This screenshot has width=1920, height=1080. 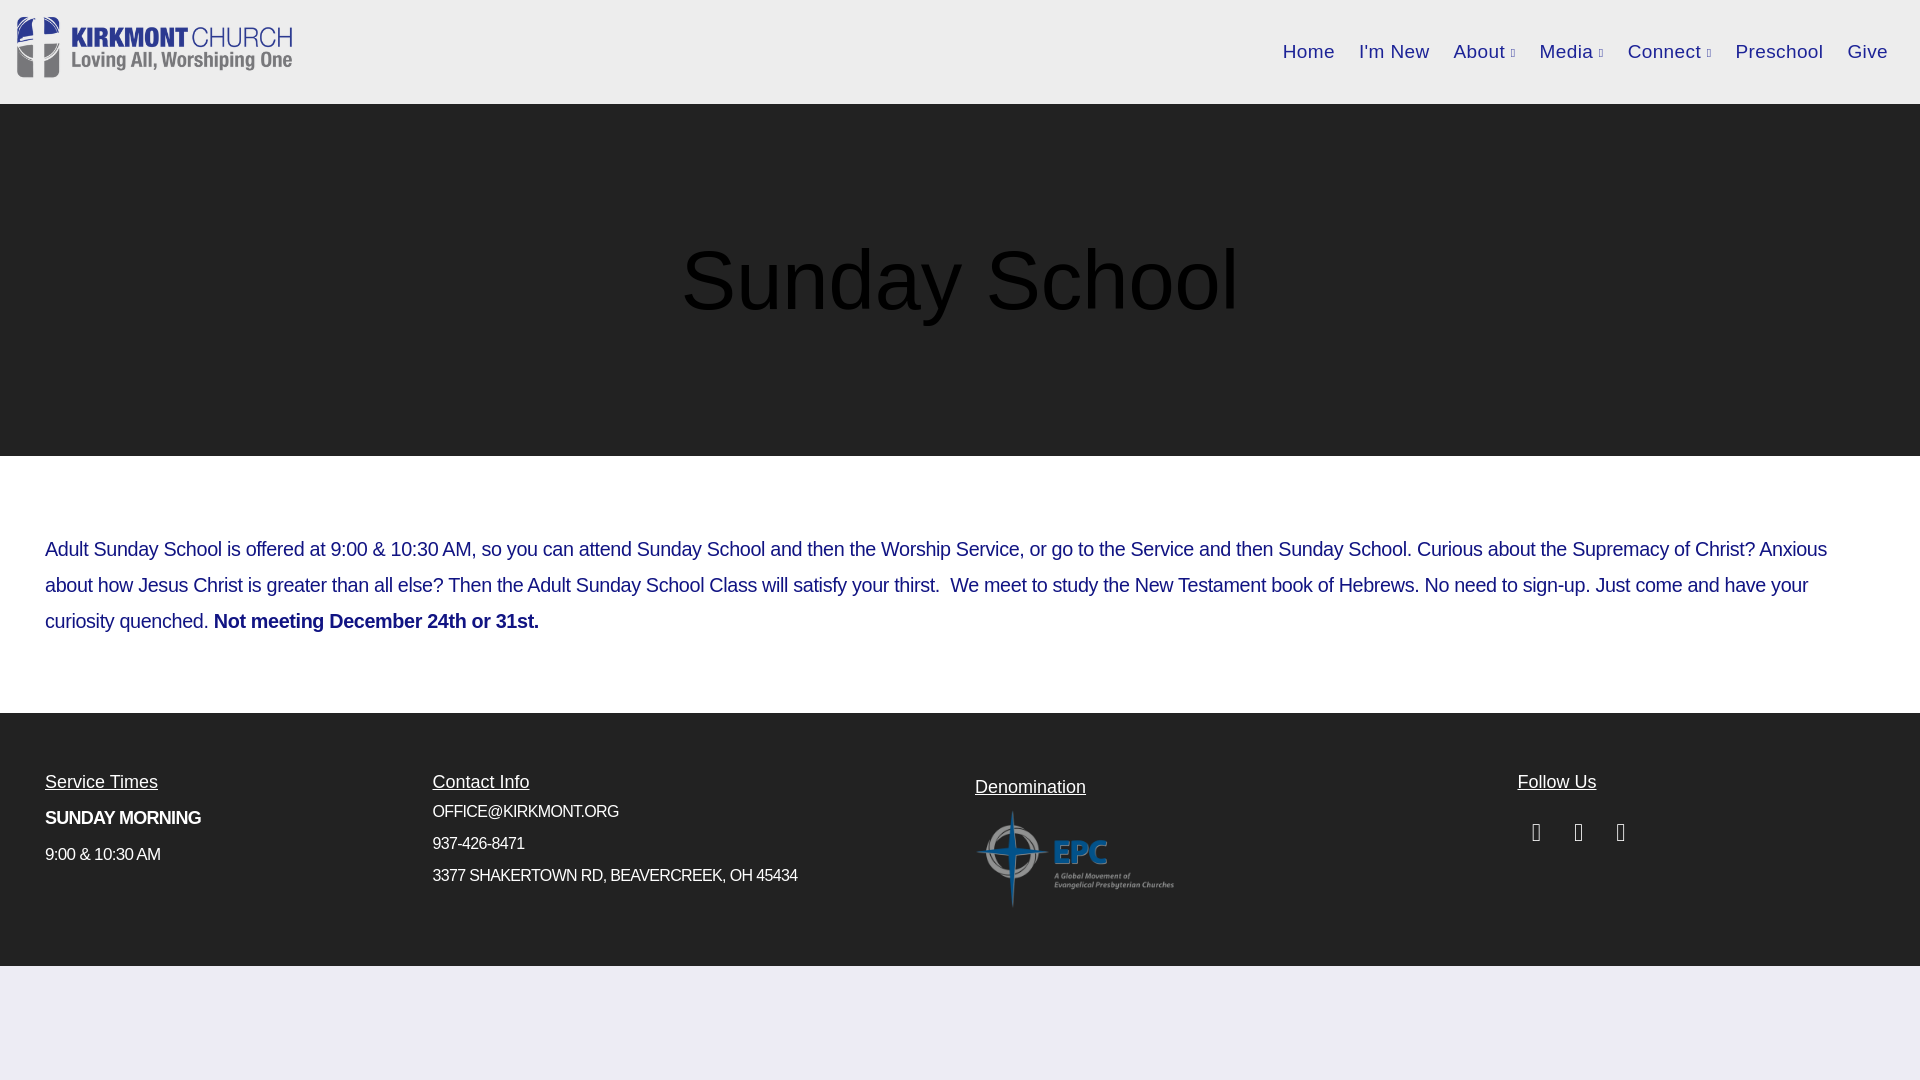 I want to click on I'm New, so click(x=1394, y=52).